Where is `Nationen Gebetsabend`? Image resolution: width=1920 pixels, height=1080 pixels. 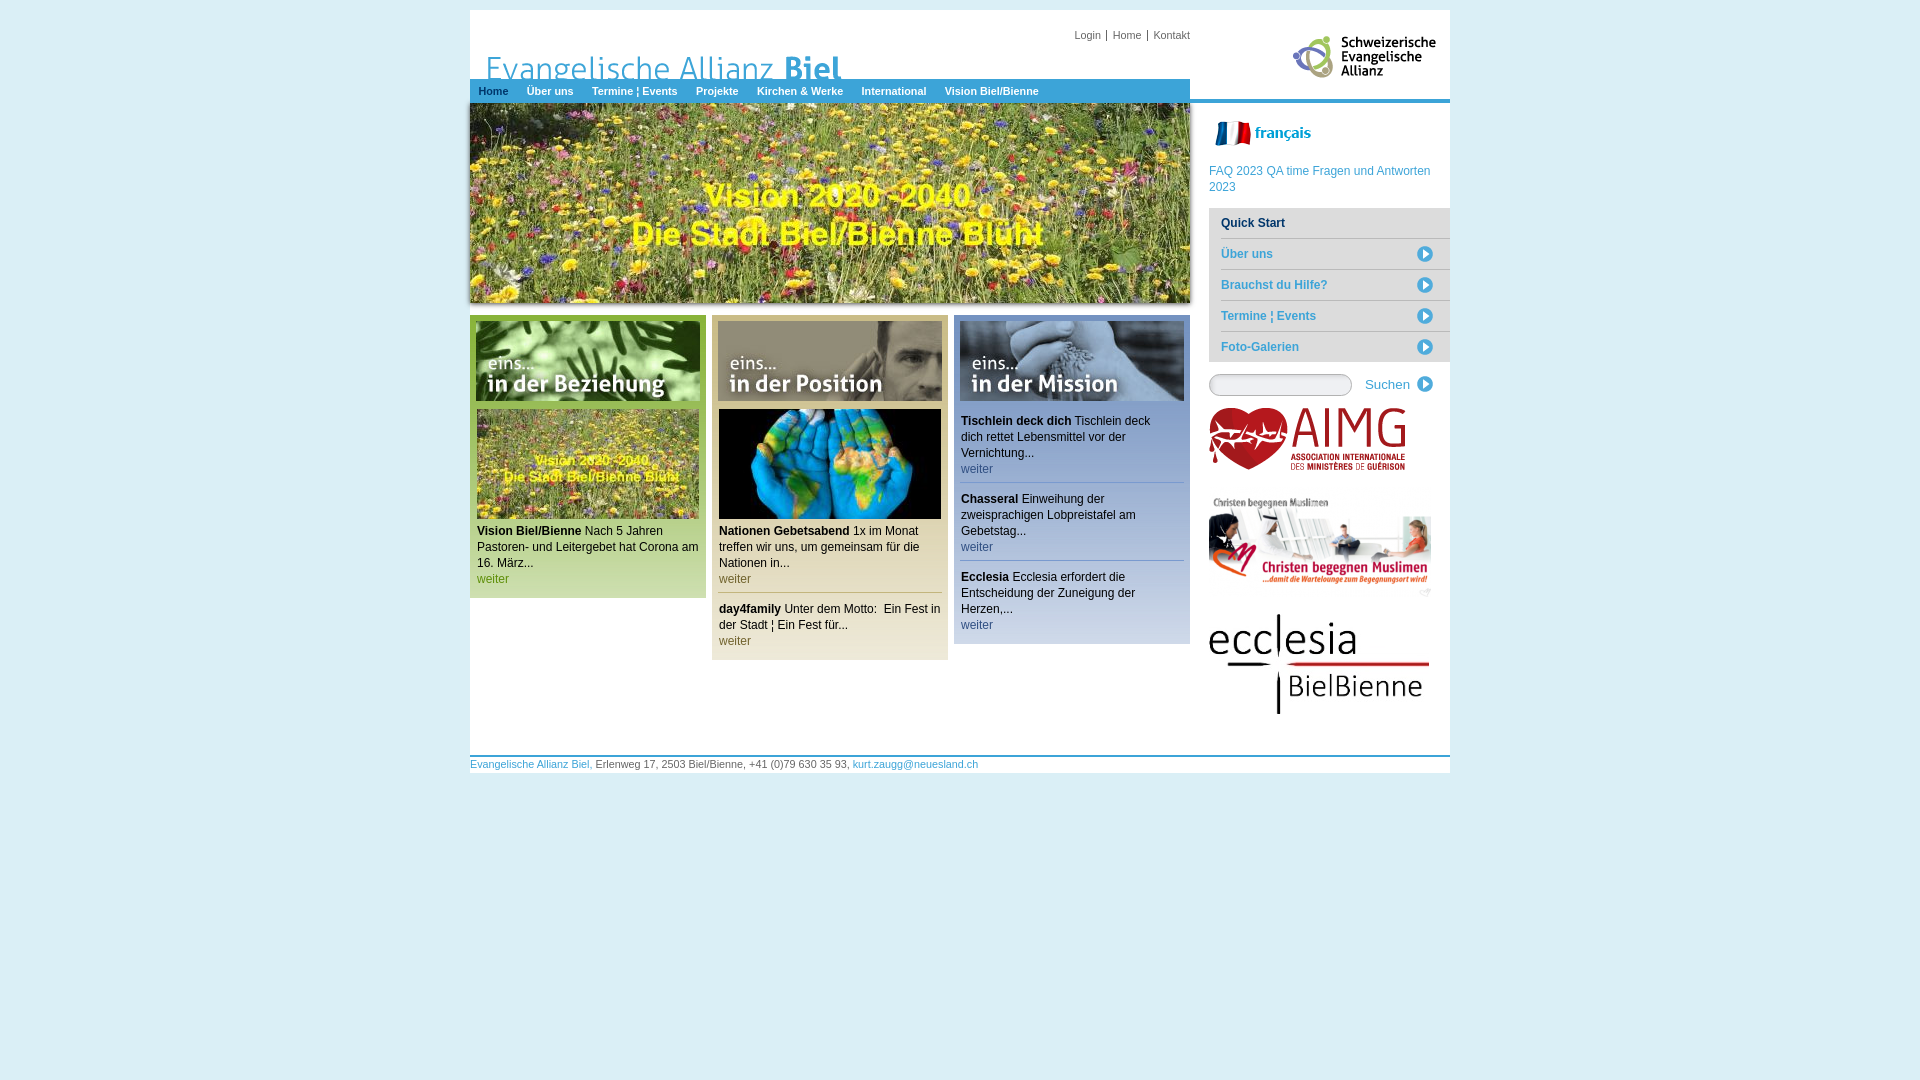
Nationen Gebetsabend is located at coordinates (784, 531).